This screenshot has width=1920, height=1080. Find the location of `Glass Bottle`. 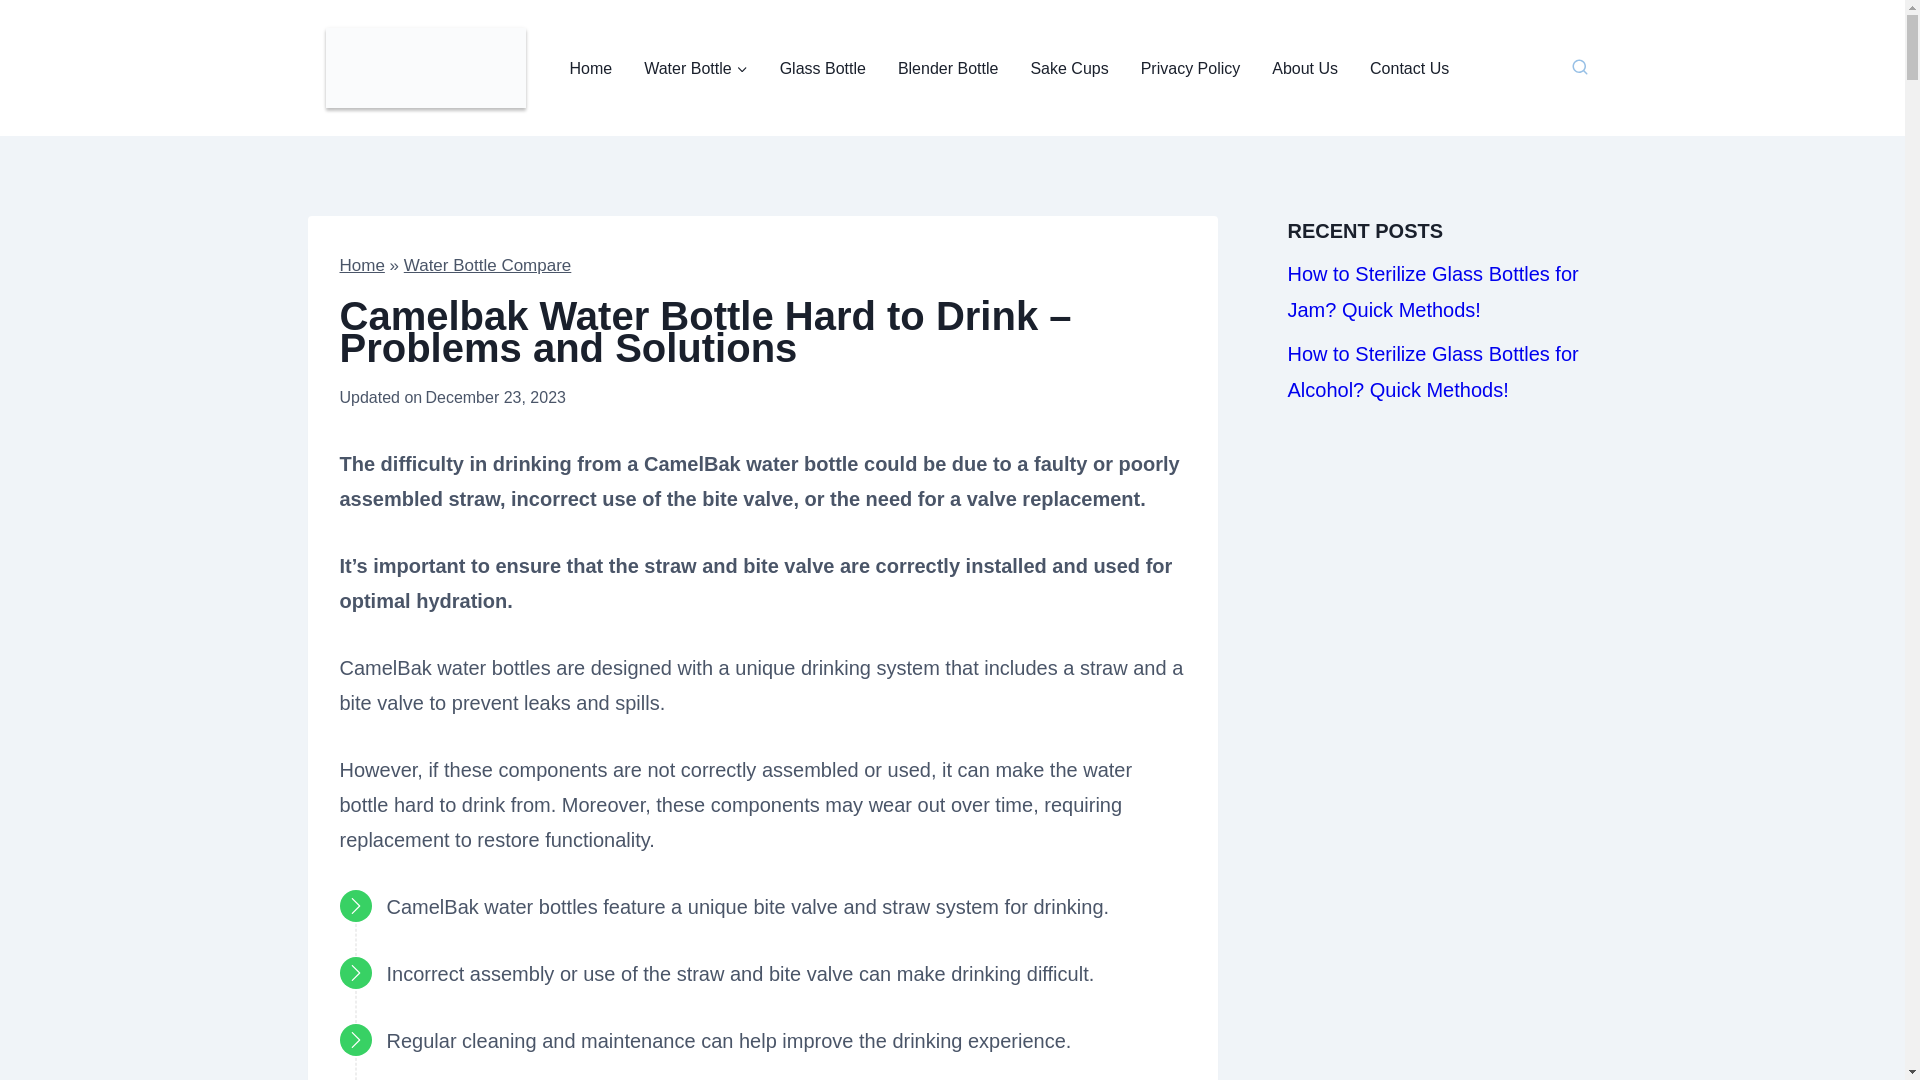

Glass Bottle is located at coordinates (822, 68).